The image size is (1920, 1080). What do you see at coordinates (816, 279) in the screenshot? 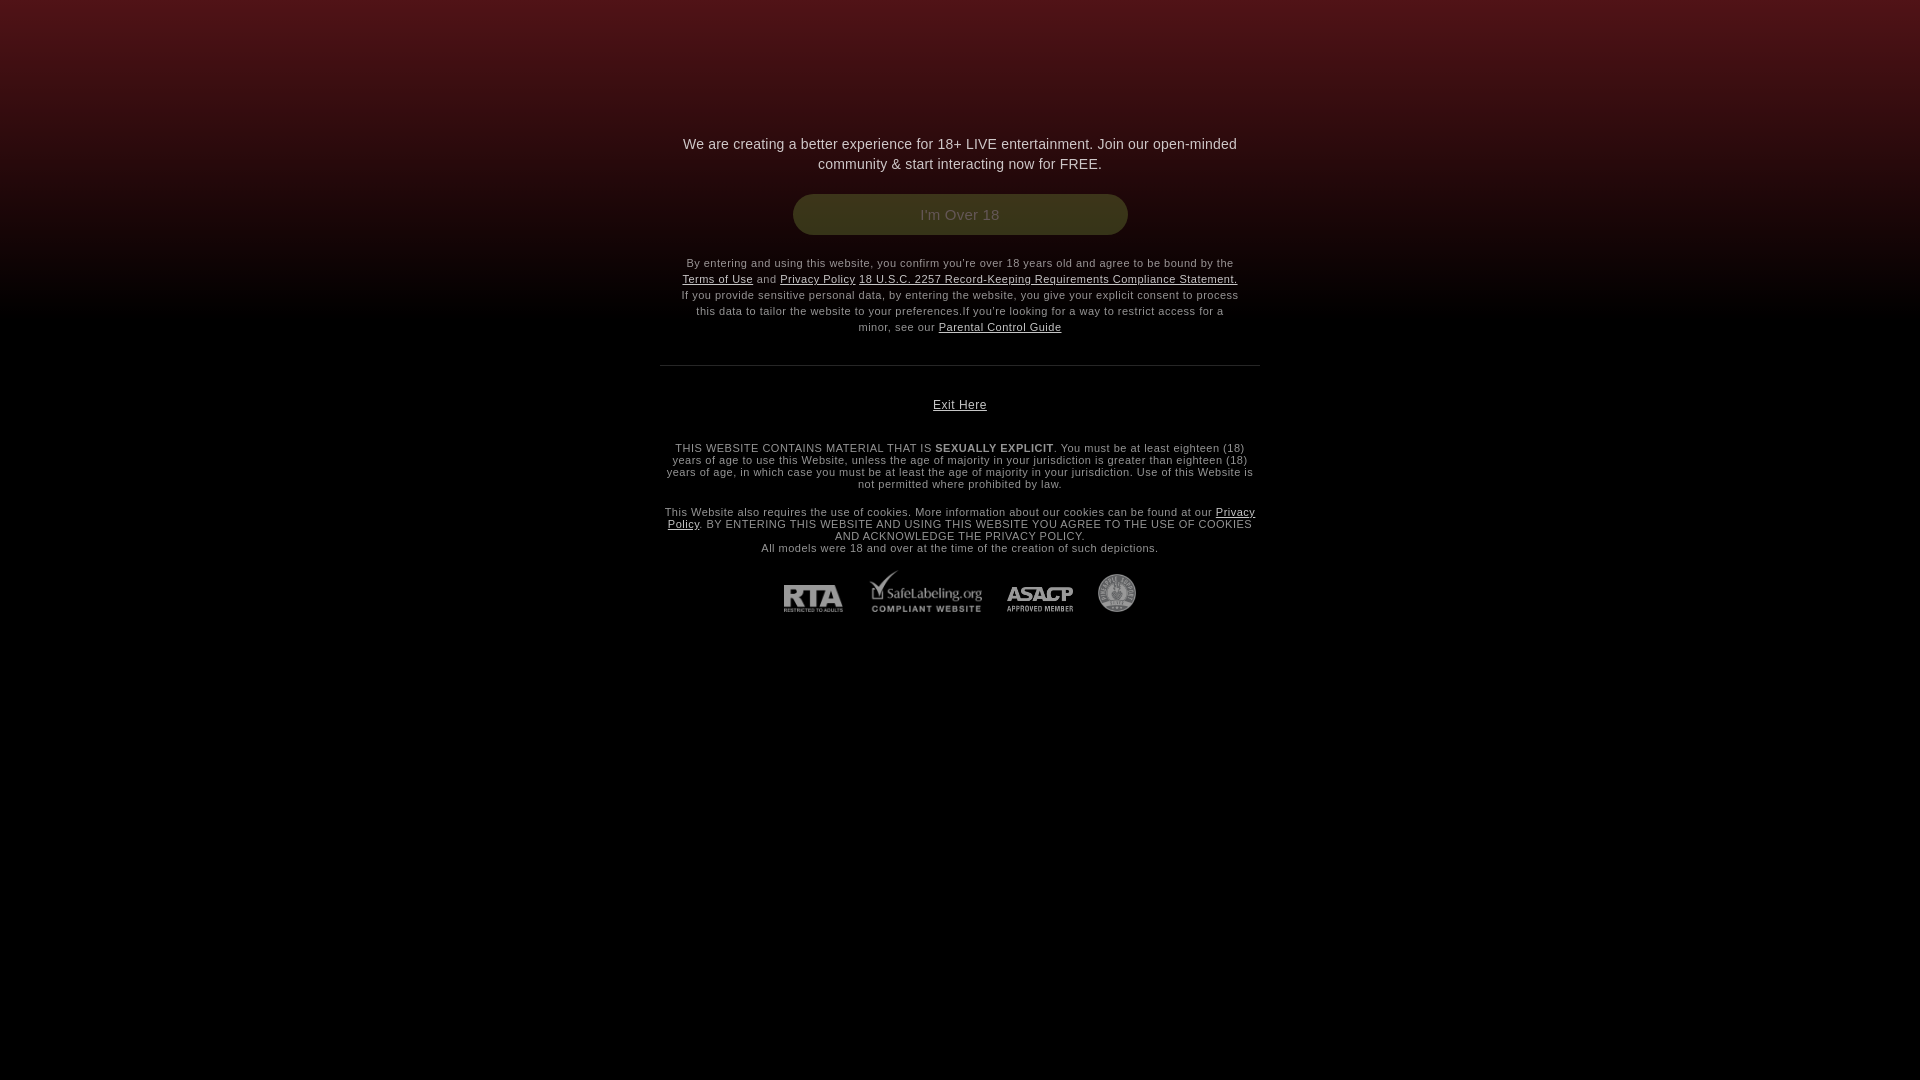
I see `Exit Here` at bounding box center [816, 279].